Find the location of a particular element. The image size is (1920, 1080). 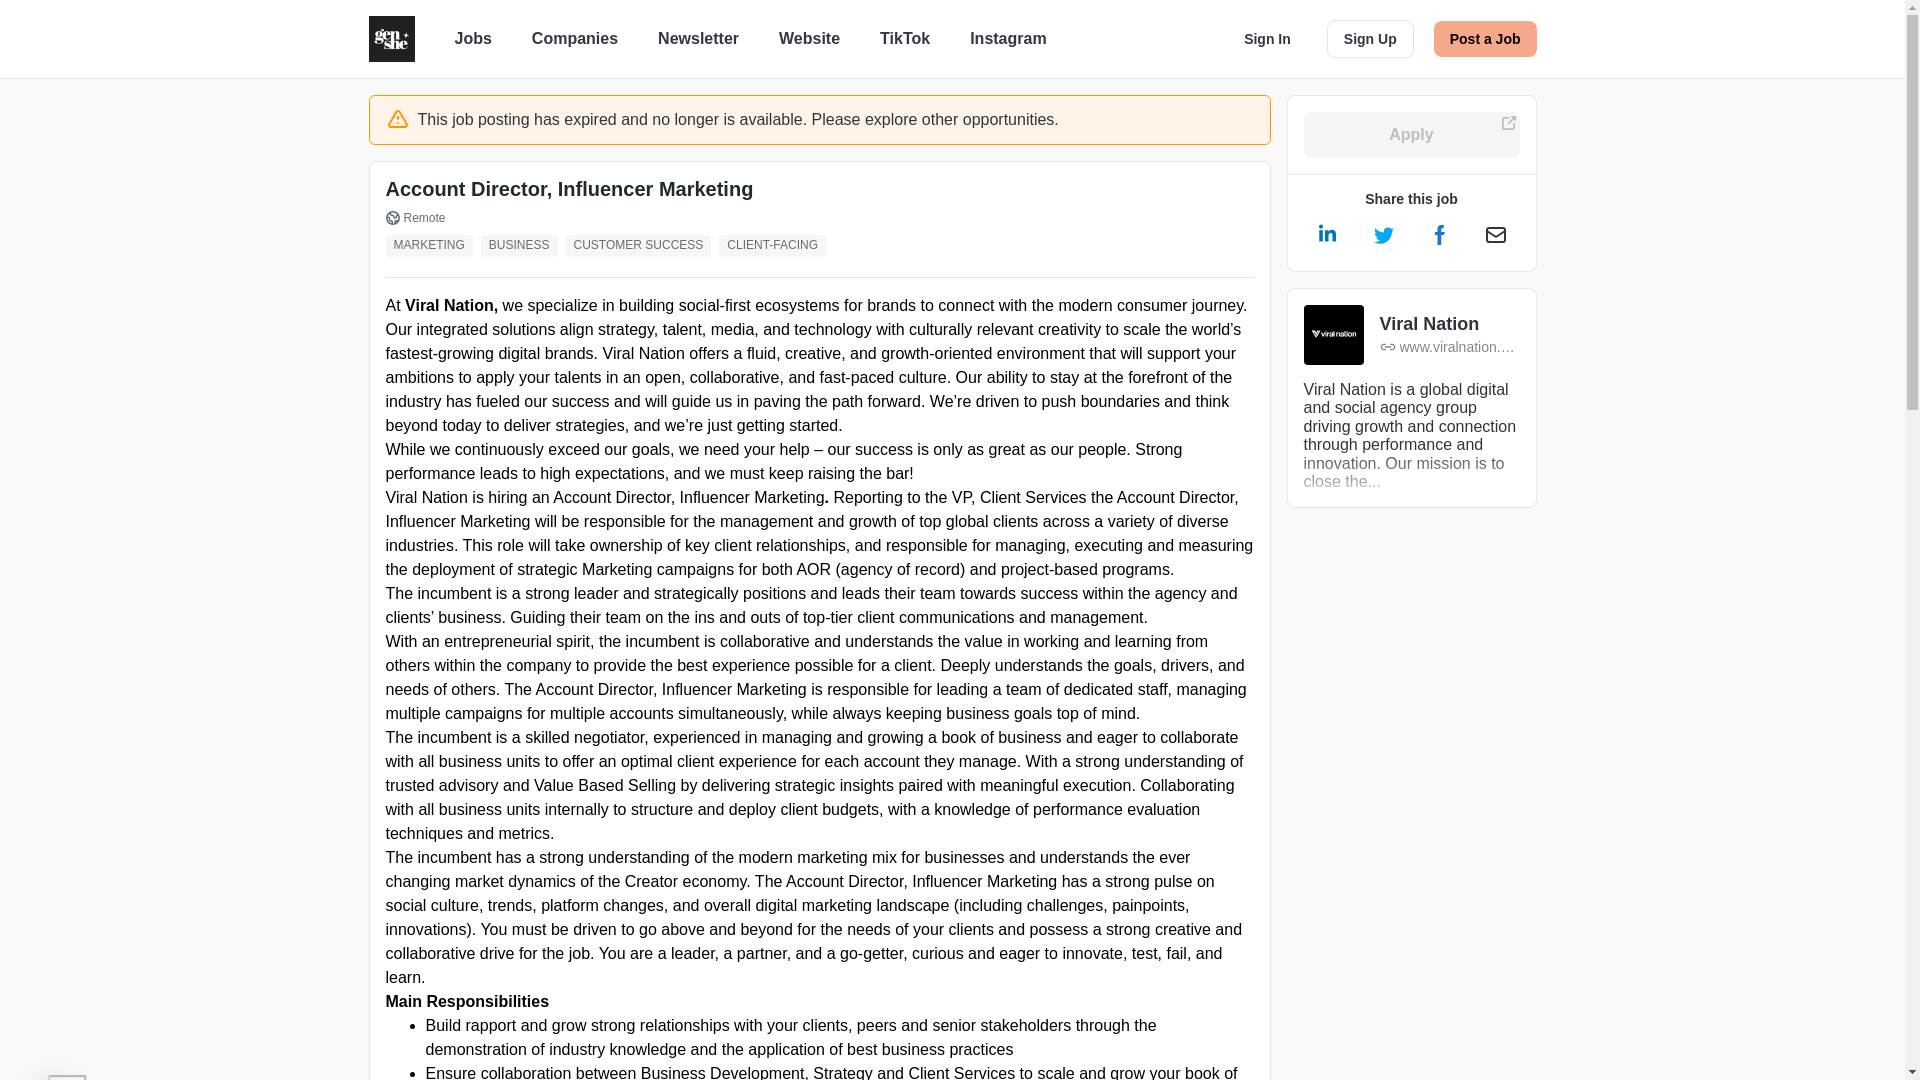

CUSTOMER SUCCESS is located at coordinates (643, 246).